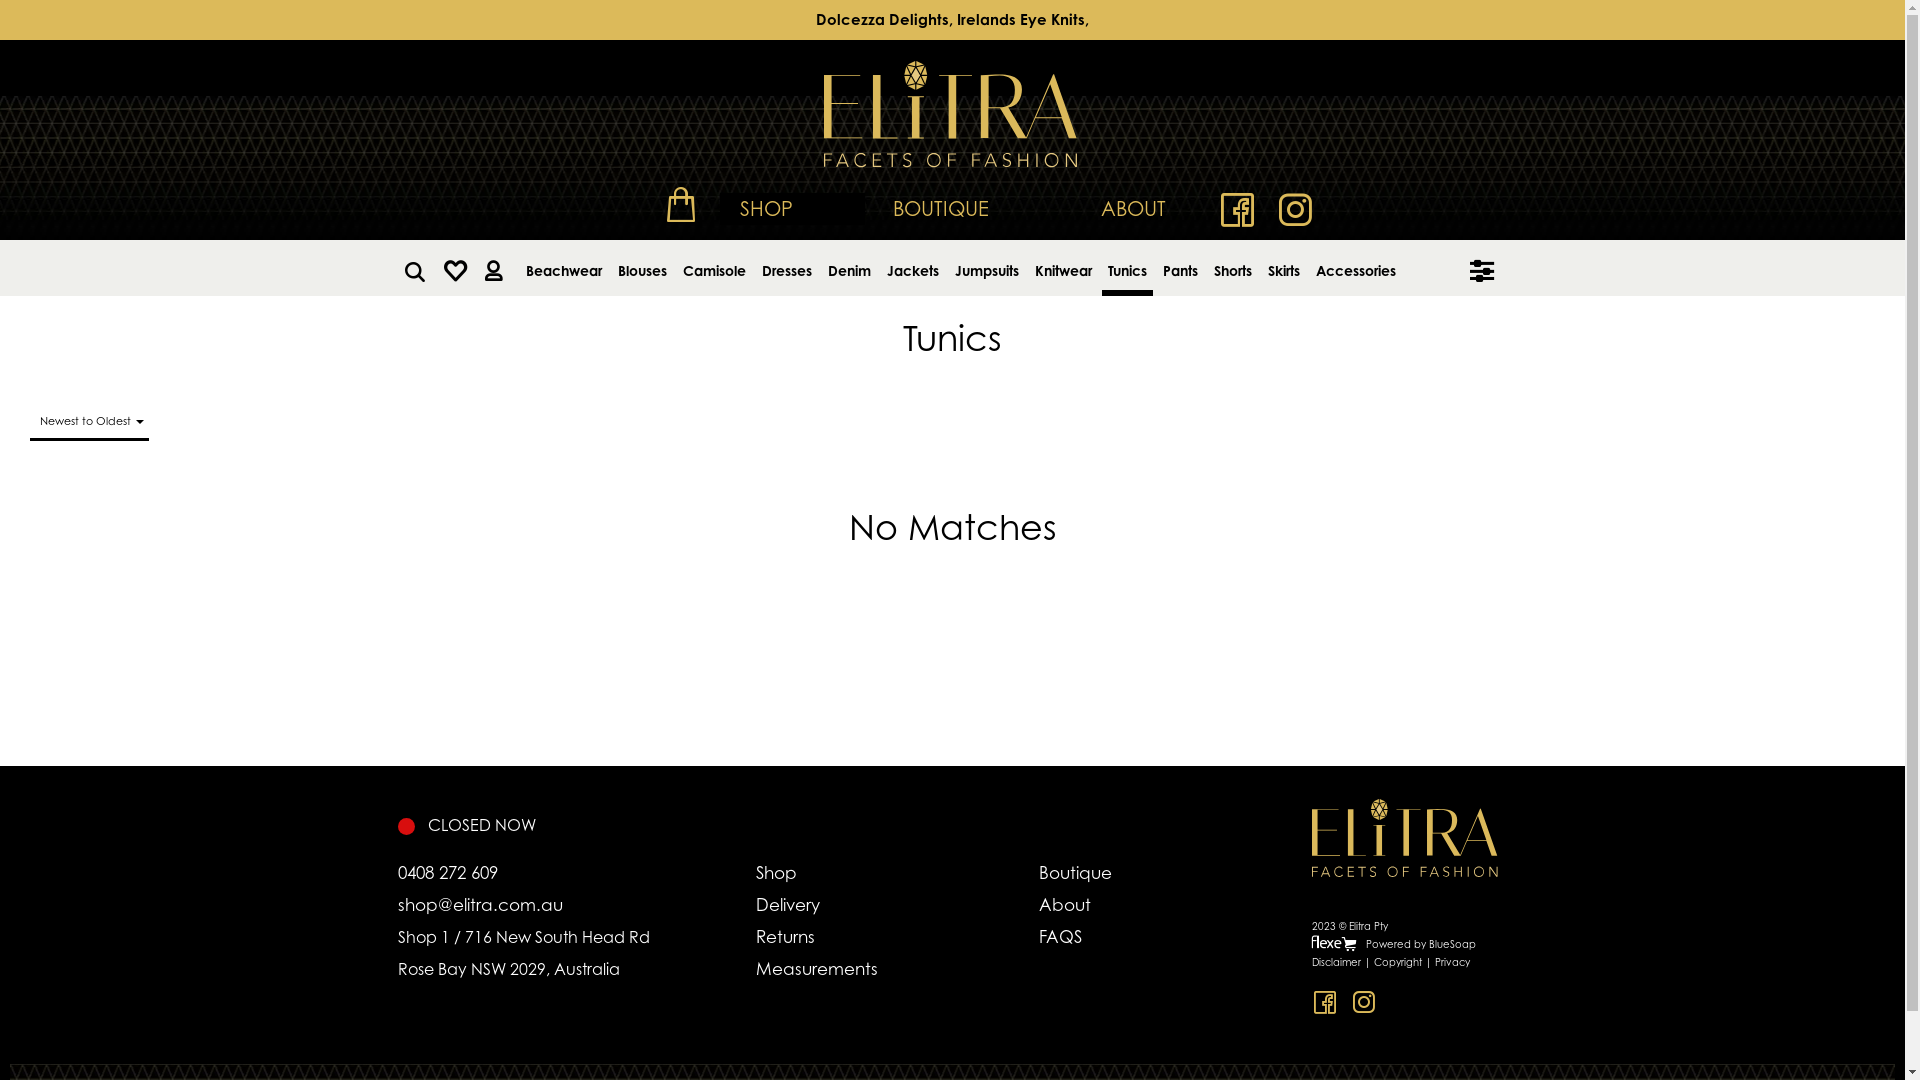  Describe the element at coordinates (787, 268) in the screenshot. I see `Dresses` at that location.